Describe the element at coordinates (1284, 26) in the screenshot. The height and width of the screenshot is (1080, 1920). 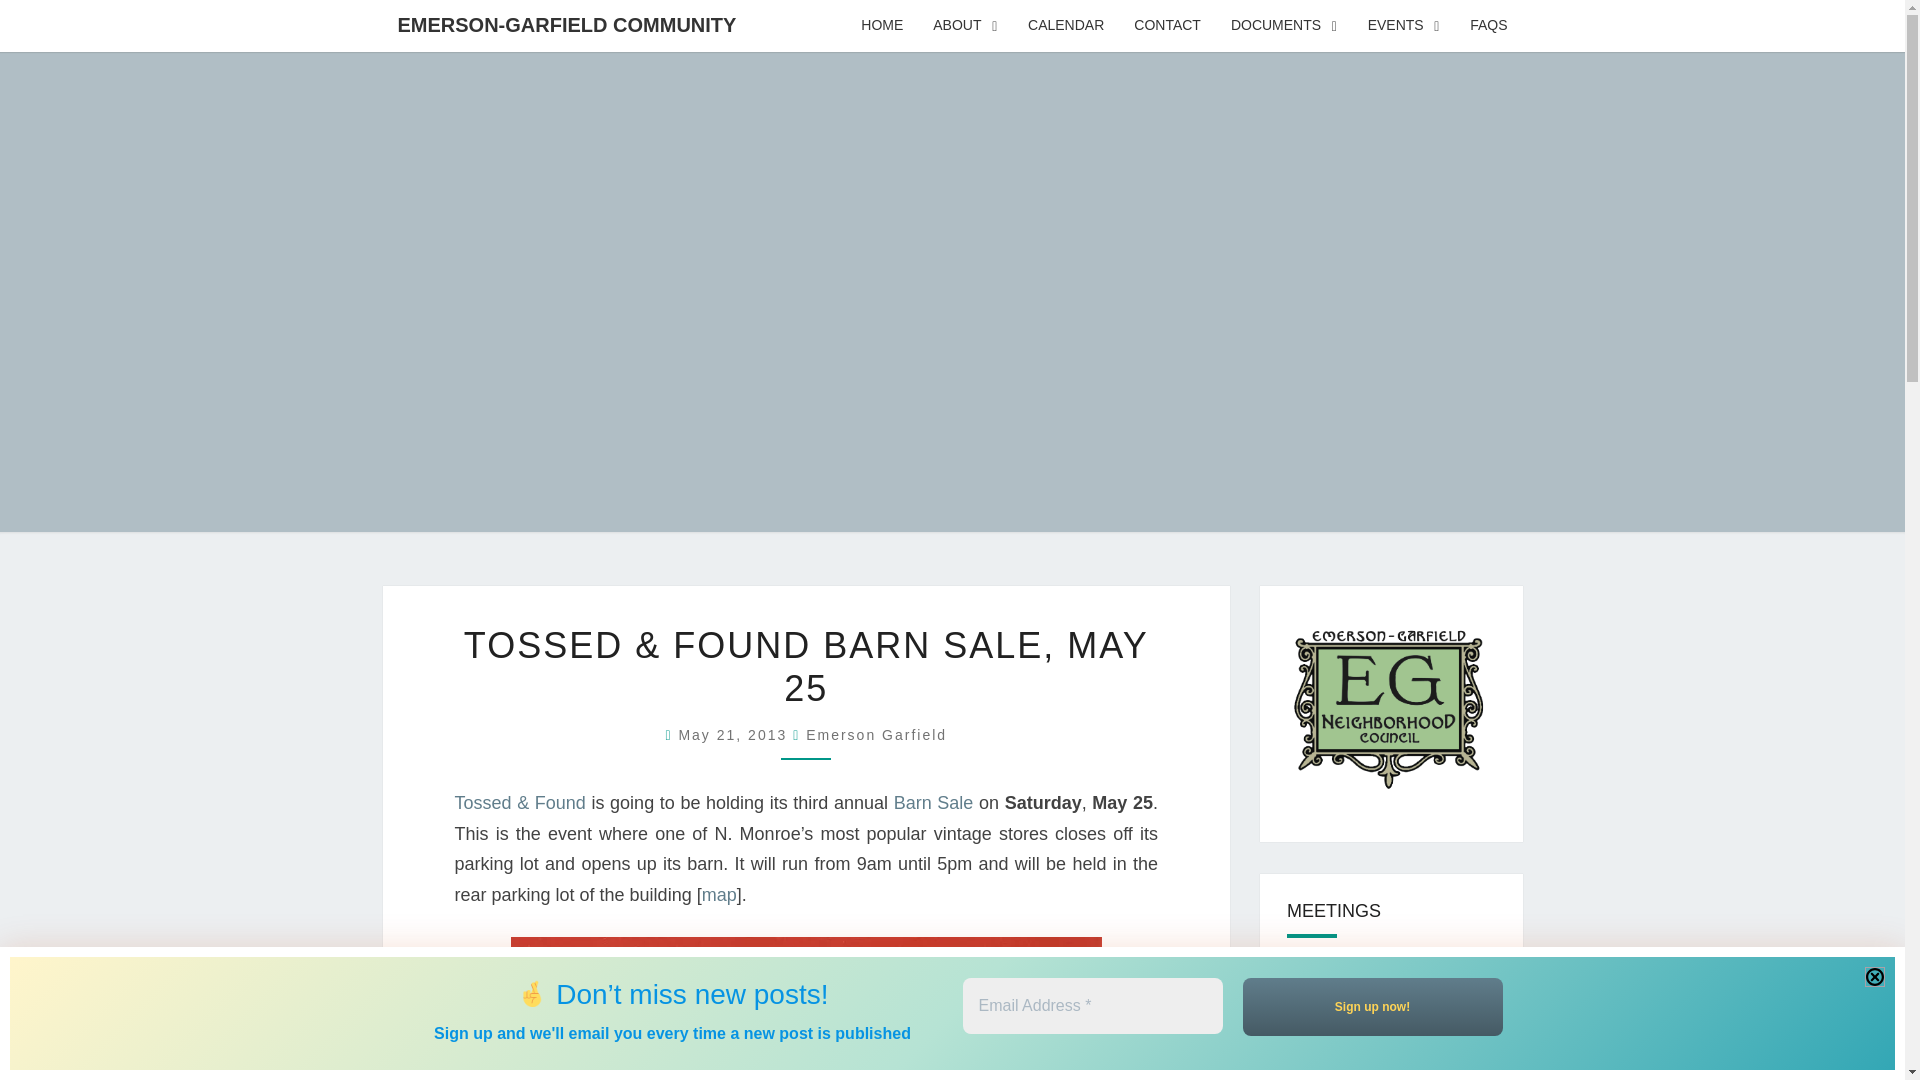
I see `DOCUMENTS` at that location.